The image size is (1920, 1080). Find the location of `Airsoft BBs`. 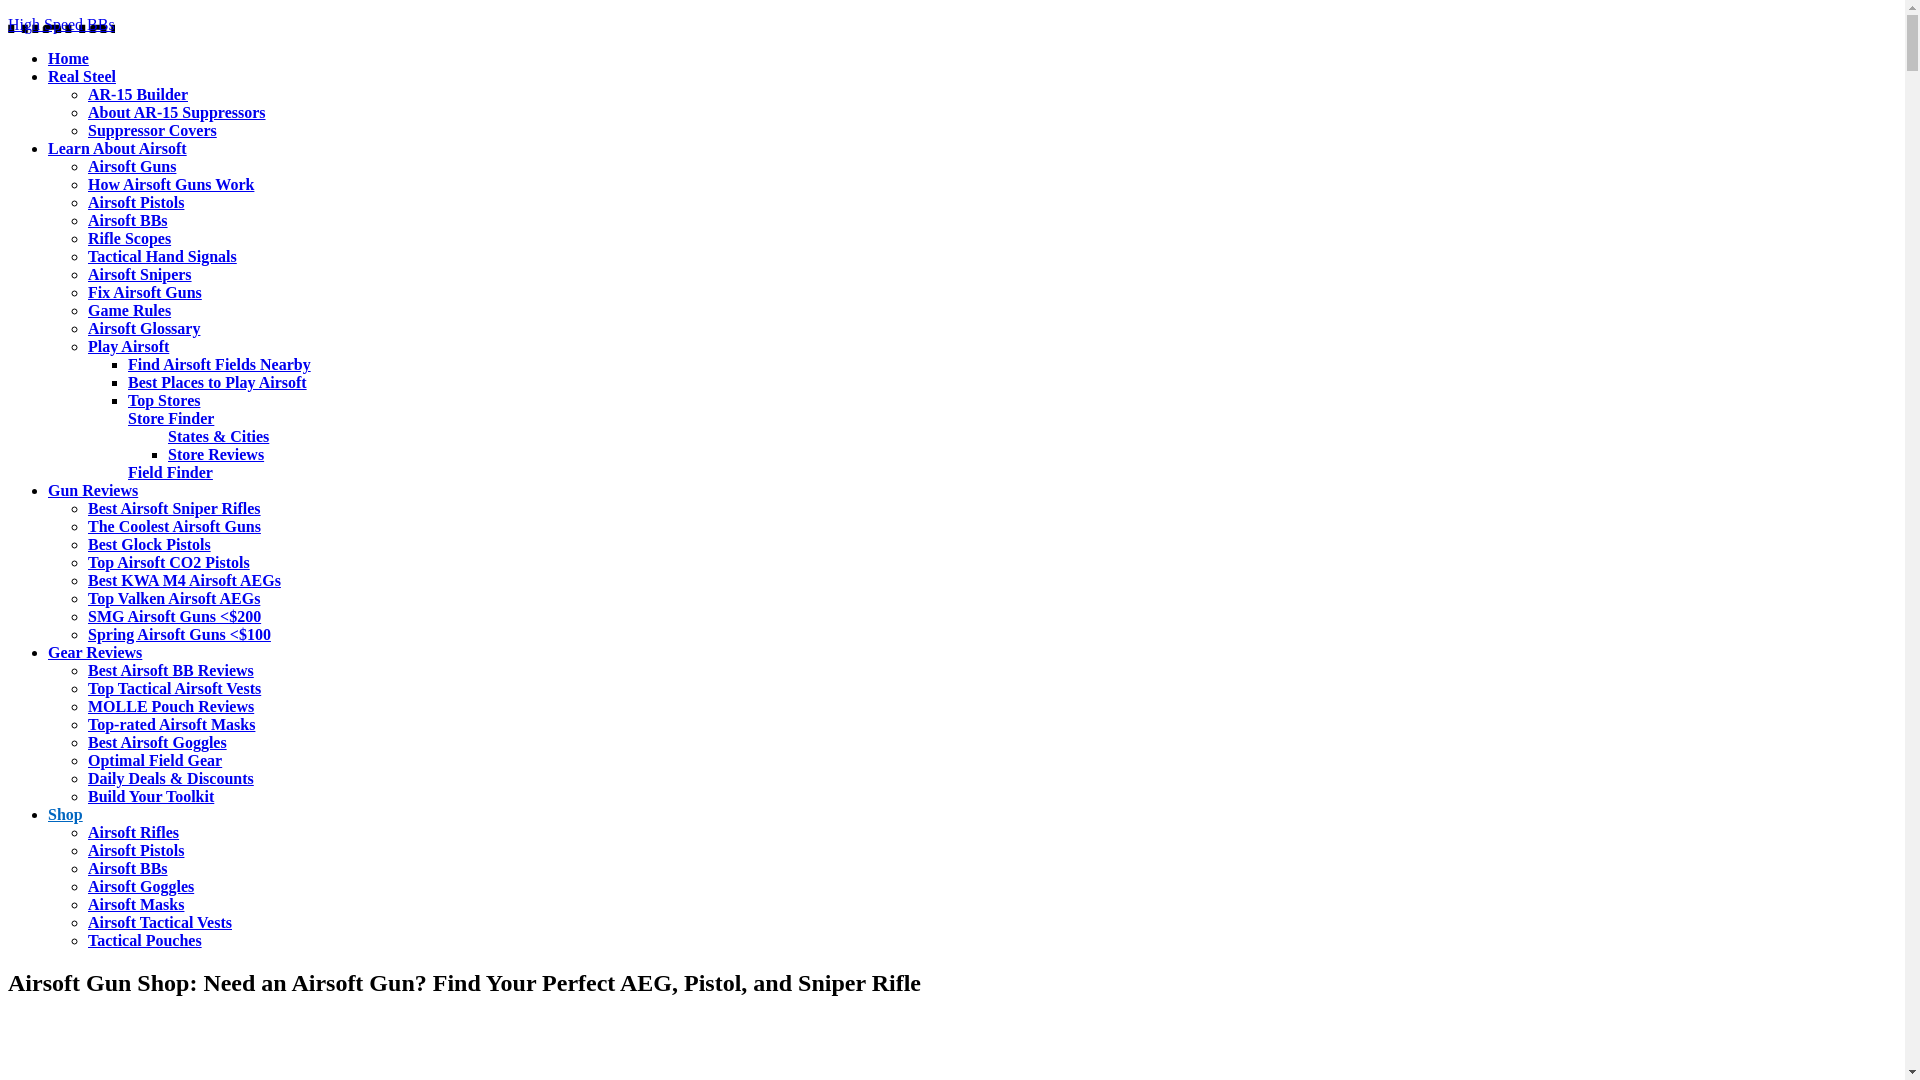

Airsoft BBs is located at coordinates (128, 220).